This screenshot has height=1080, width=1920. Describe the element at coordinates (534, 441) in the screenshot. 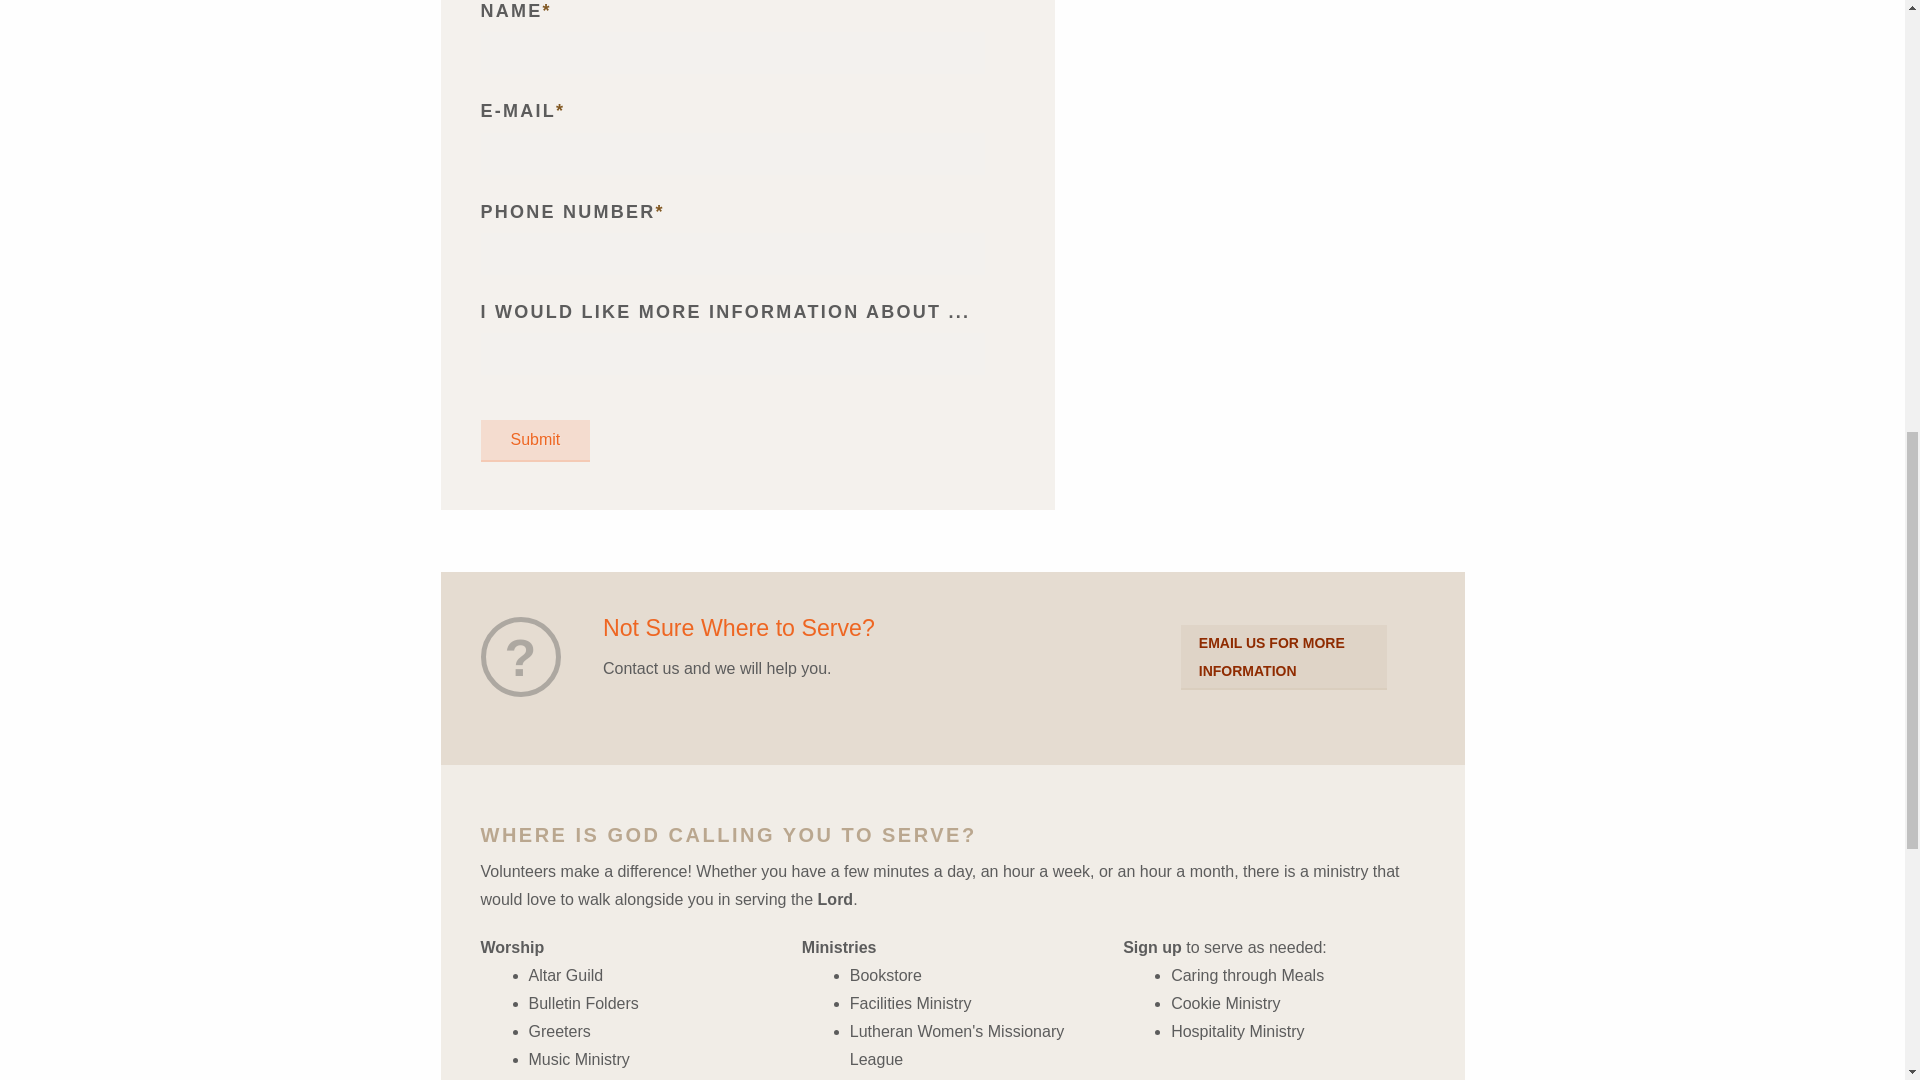

I see `Submit` at that location.